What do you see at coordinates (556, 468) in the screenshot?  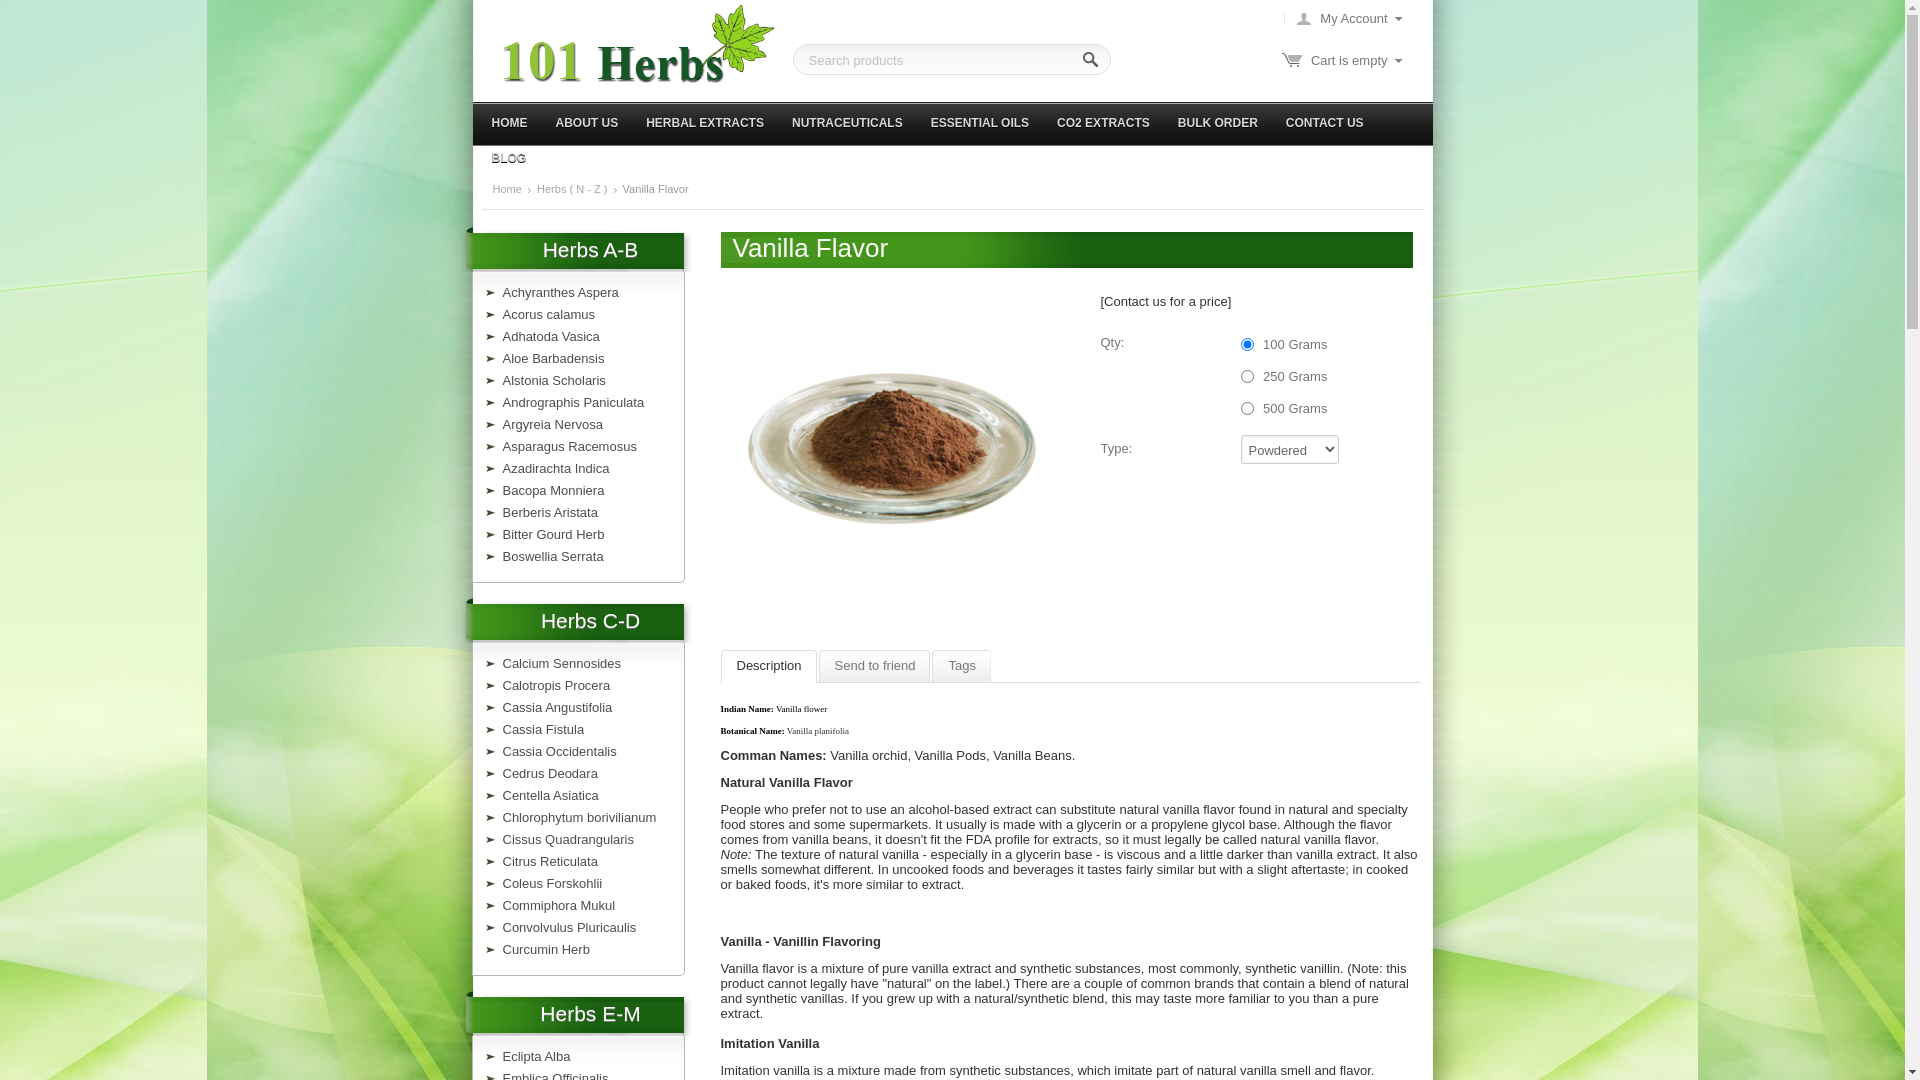 I see `Azadirachta Indica` at bounding box center [556, 468].